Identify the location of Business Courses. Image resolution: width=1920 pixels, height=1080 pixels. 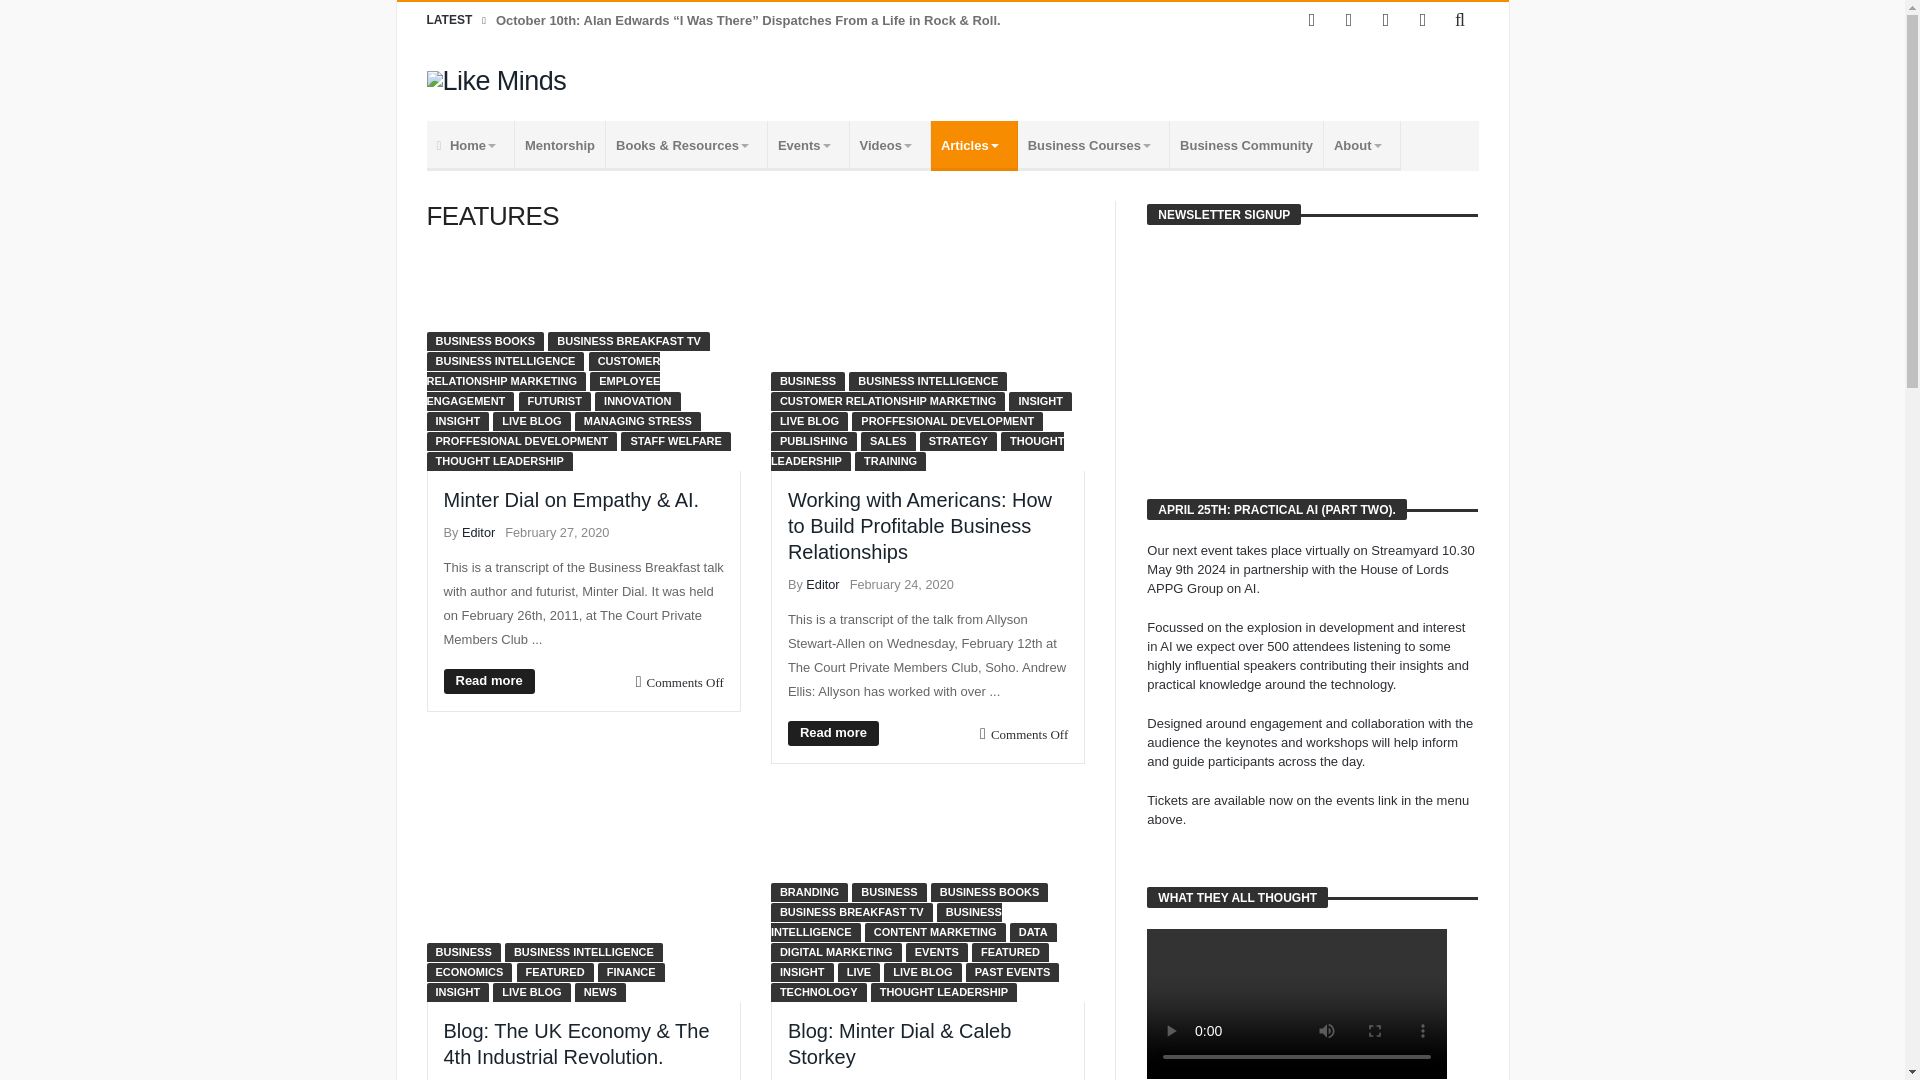
(1093, 145).